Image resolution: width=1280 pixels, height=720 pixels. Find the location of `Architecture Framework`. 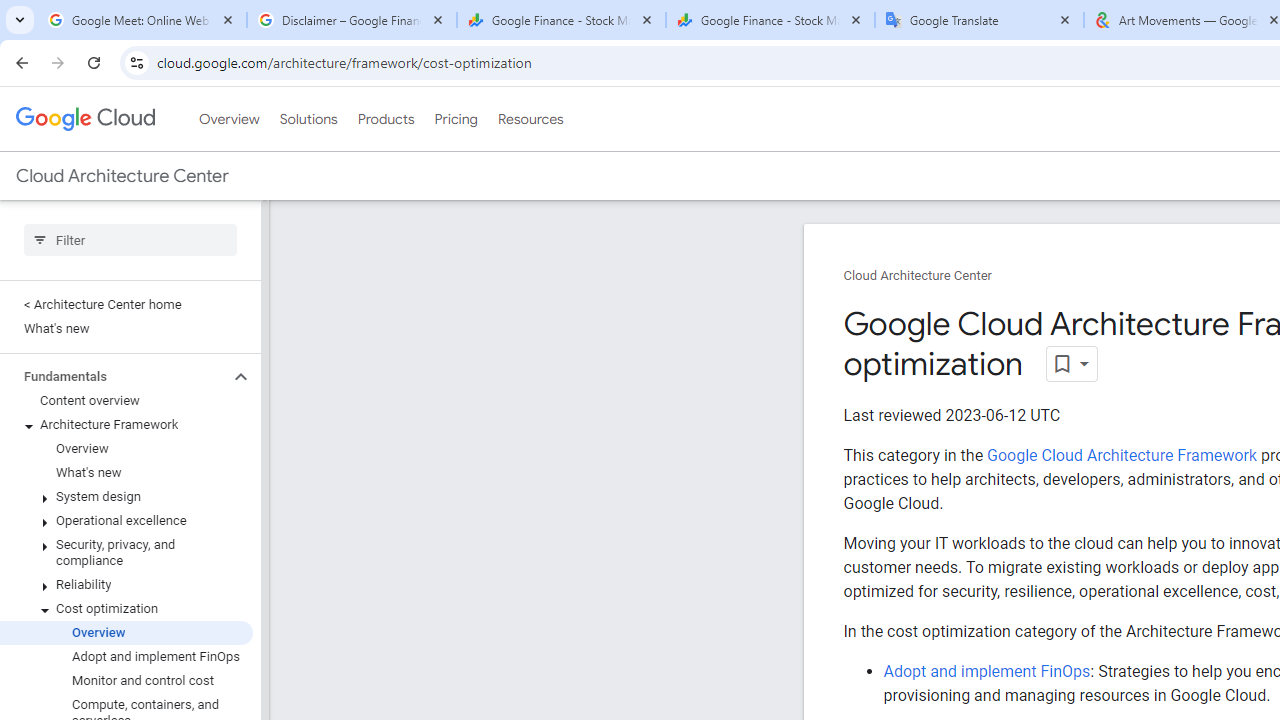

Architecture Framework is located at coordinates (126, 425).